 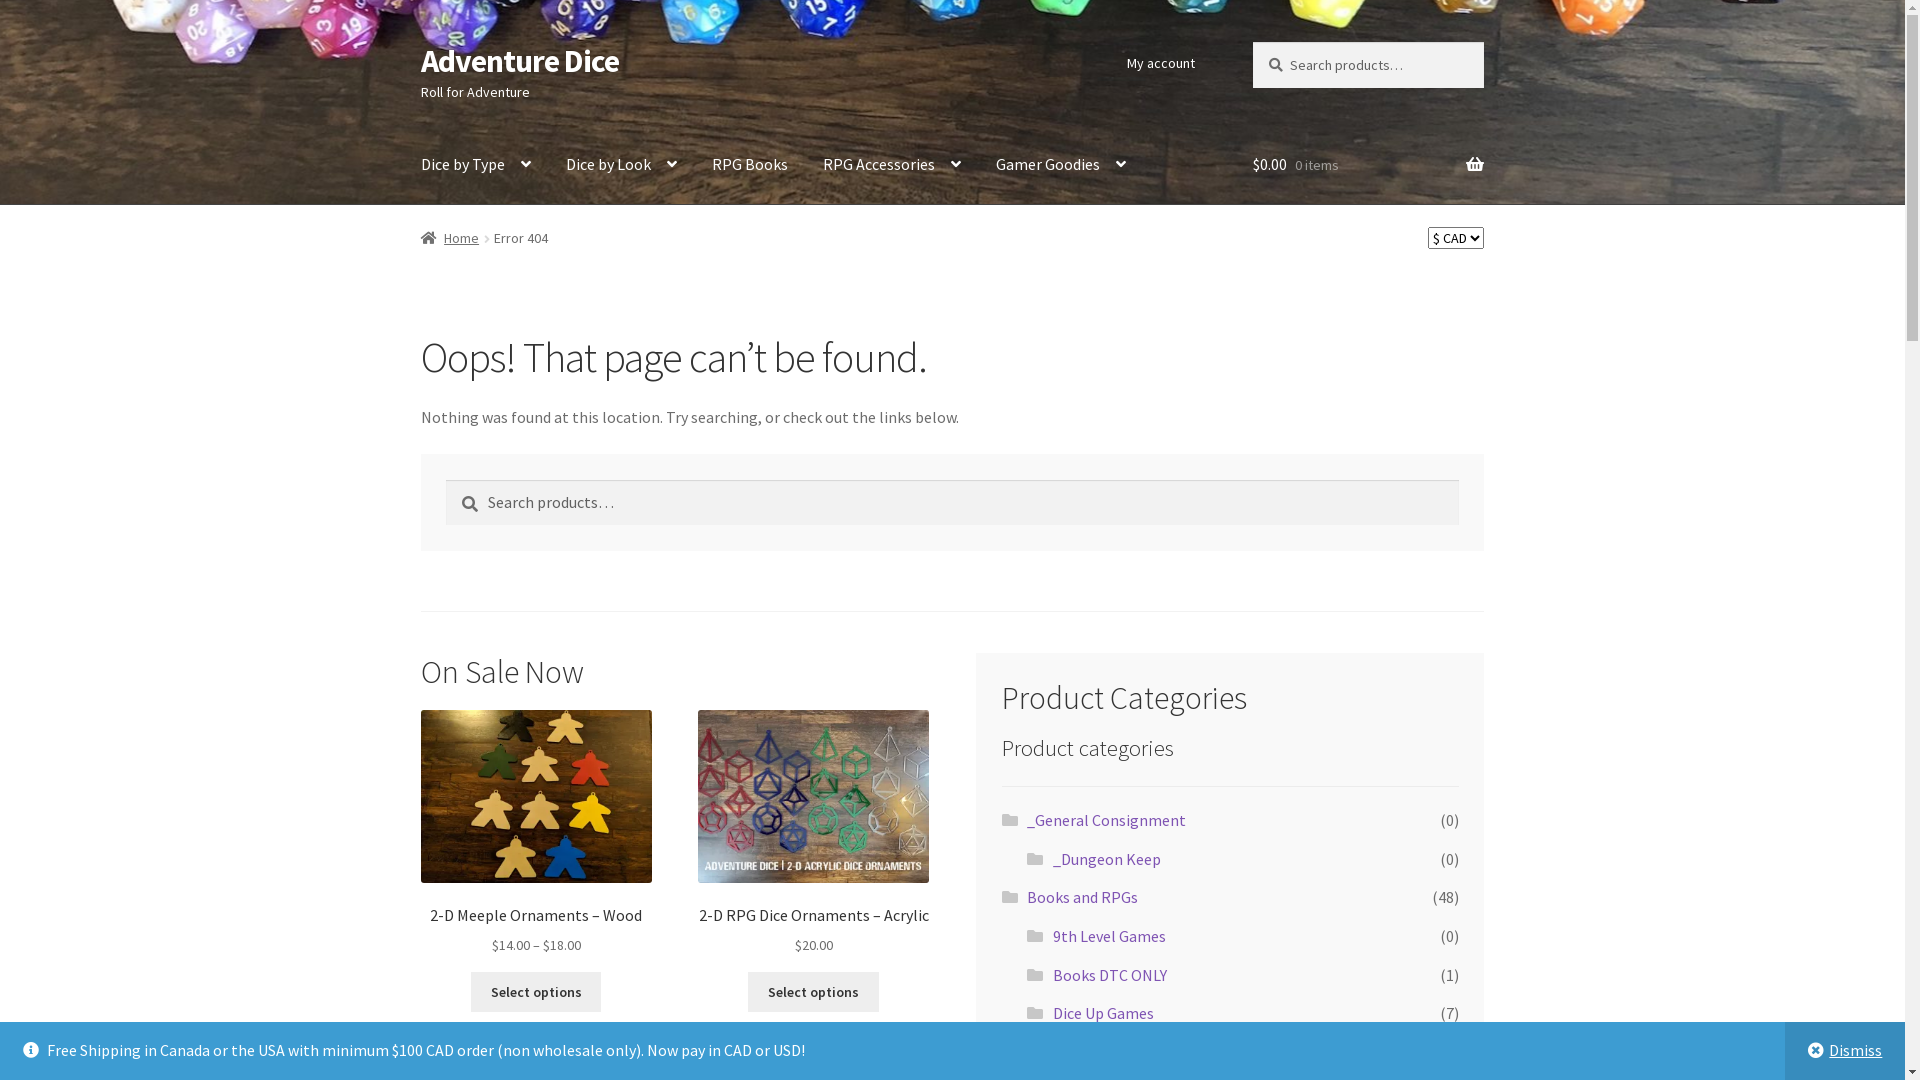 I want to click on Skip to navigation, so click(x=420, y=42).